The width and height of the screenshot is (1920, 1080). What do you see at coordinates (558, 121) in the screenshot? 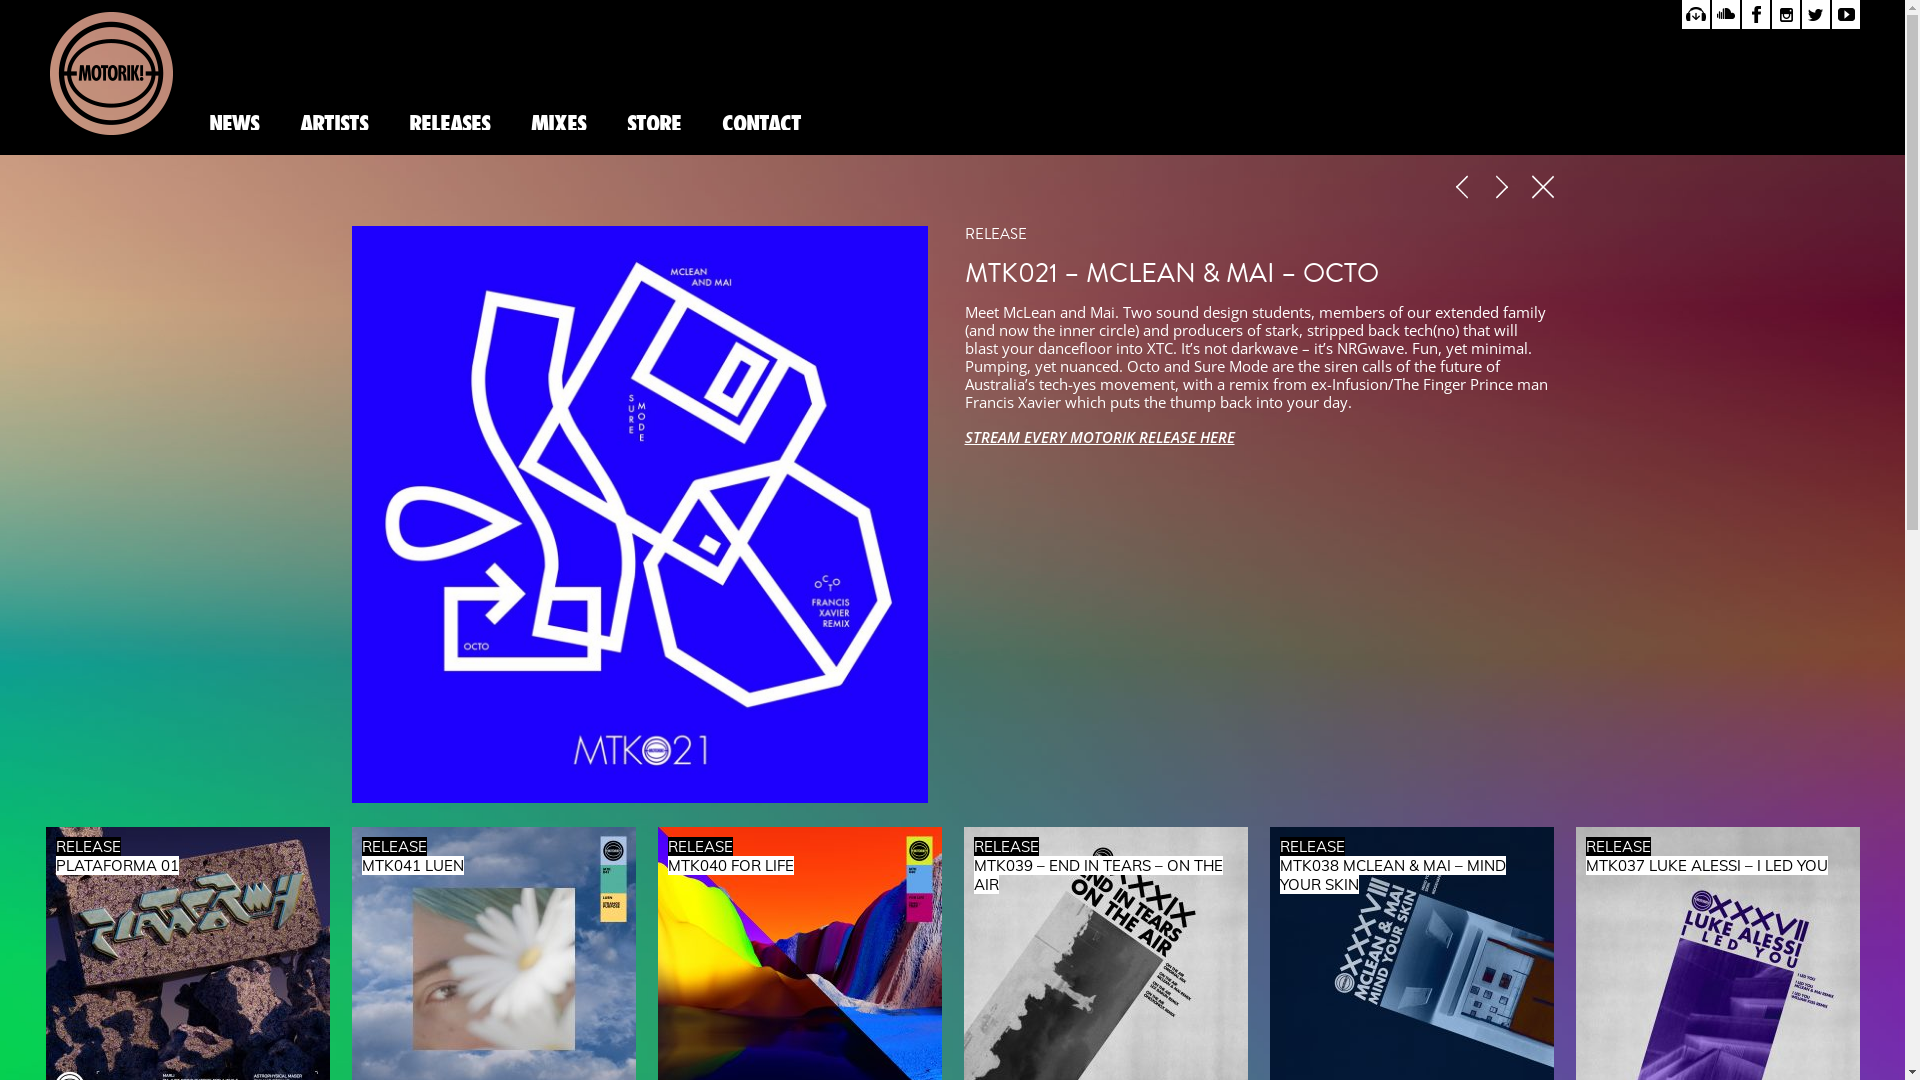
I see `MIXES` at bounding box center [558, 121].